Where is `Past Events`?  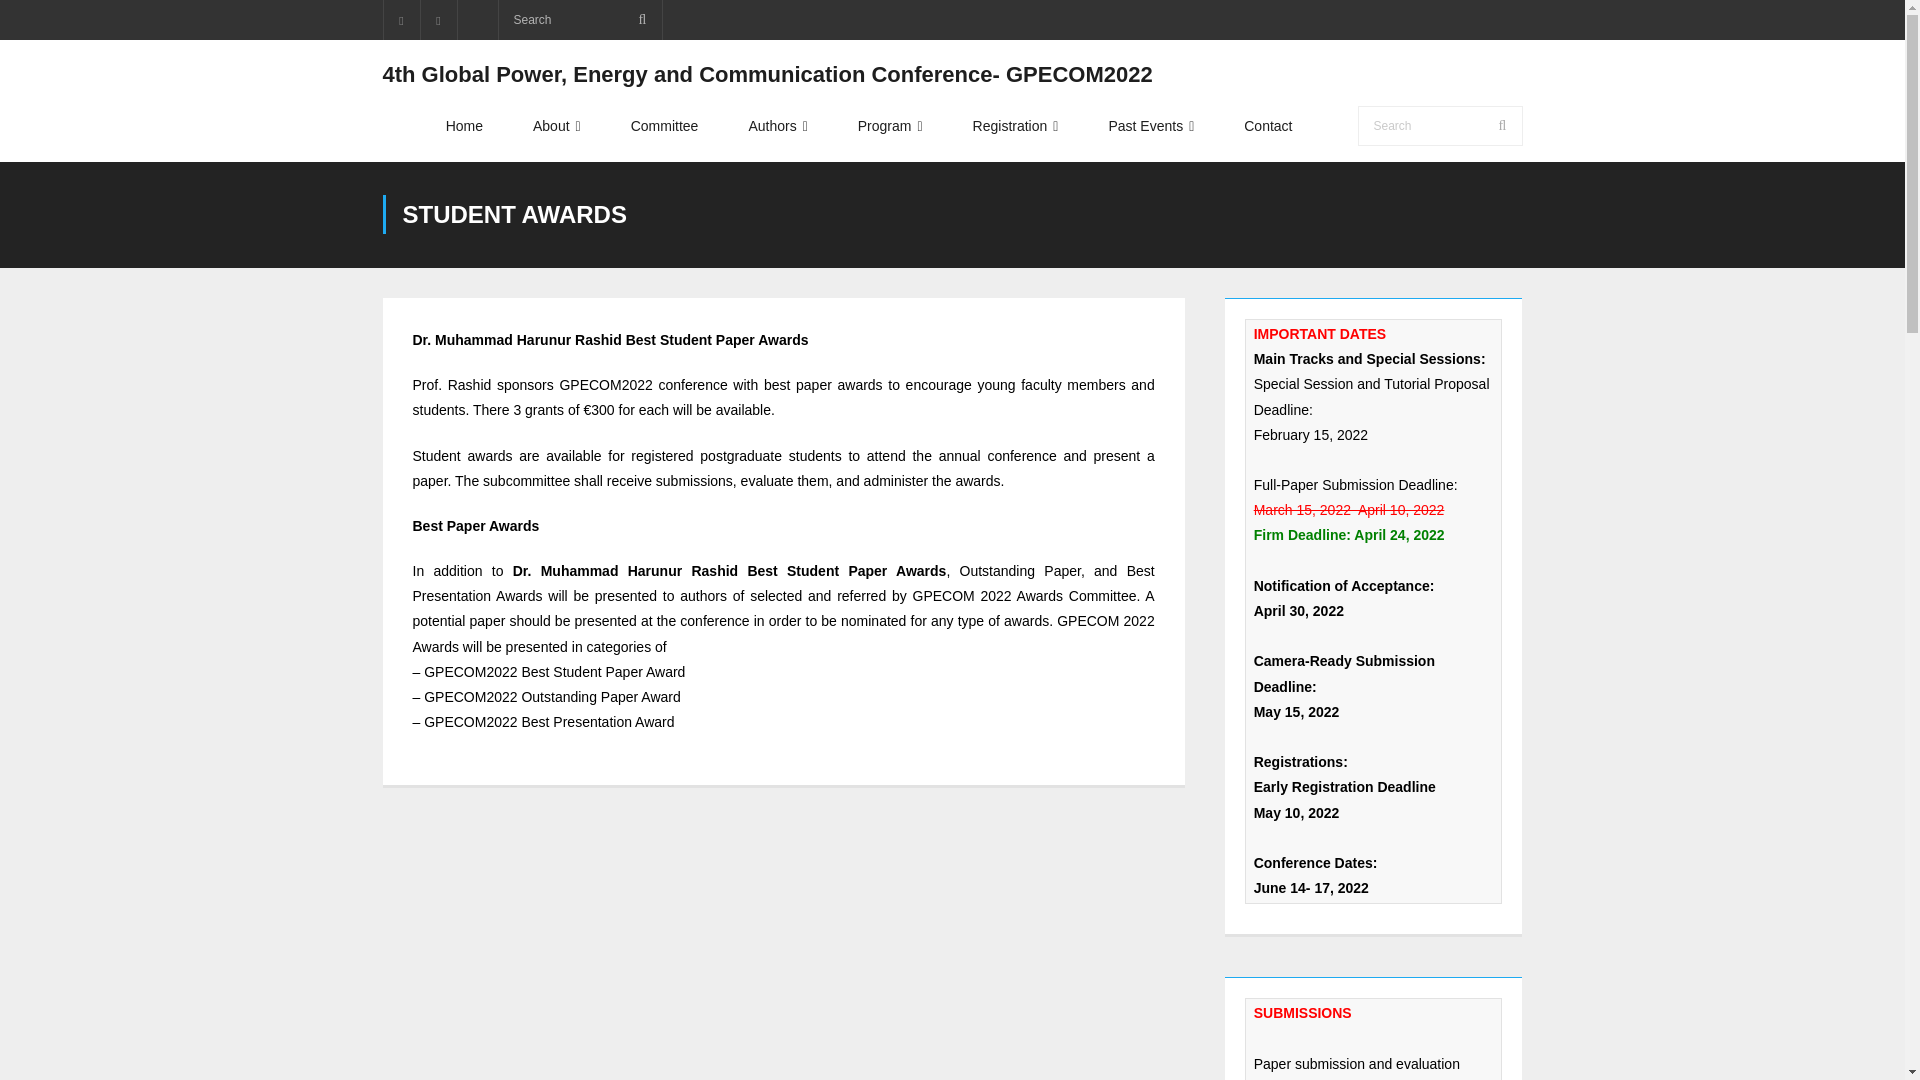 Past Events is located at coordinates (1150, 126).